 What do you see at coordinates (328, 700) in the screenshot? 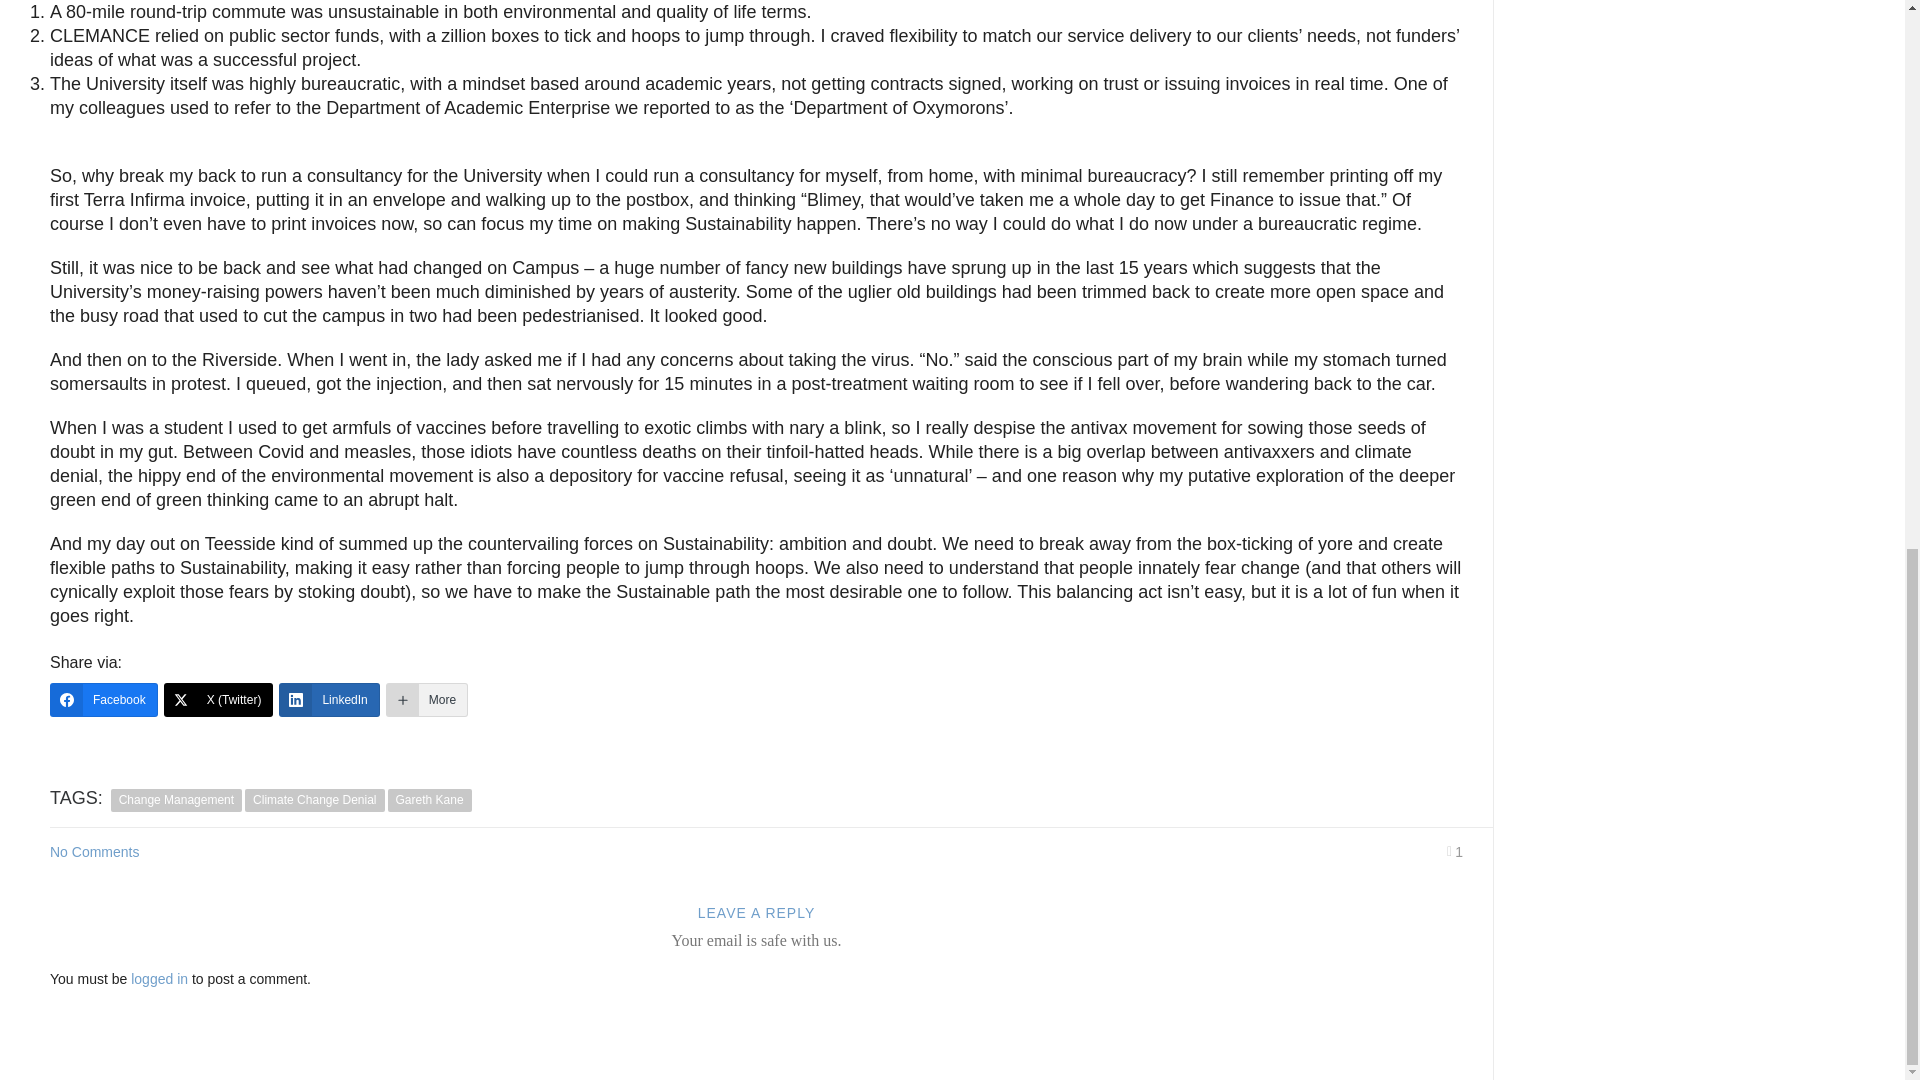
I see `LinkedIn` at bounding box center [328, 700].